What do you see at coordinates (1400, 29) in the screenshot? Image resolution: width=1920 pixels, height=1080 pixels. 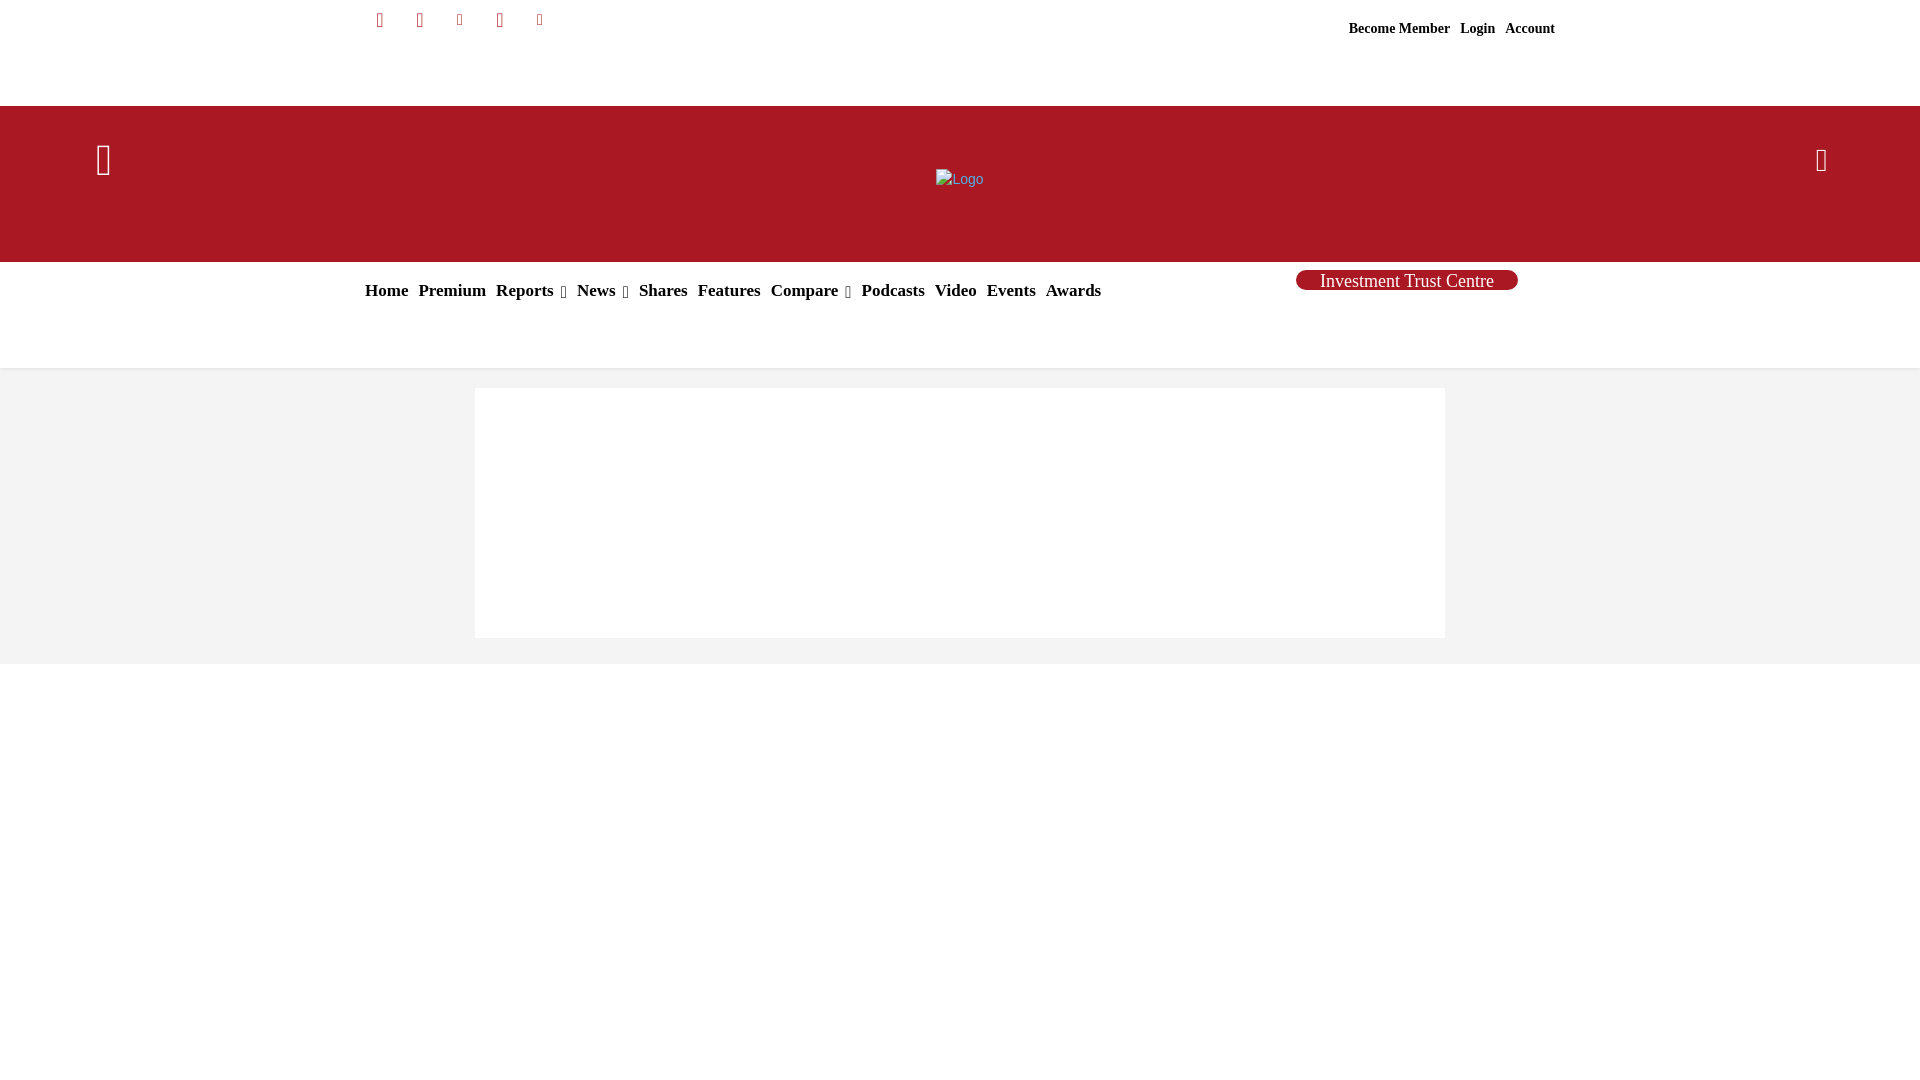 I see `Become Member` at bounding box center [1400, 29].